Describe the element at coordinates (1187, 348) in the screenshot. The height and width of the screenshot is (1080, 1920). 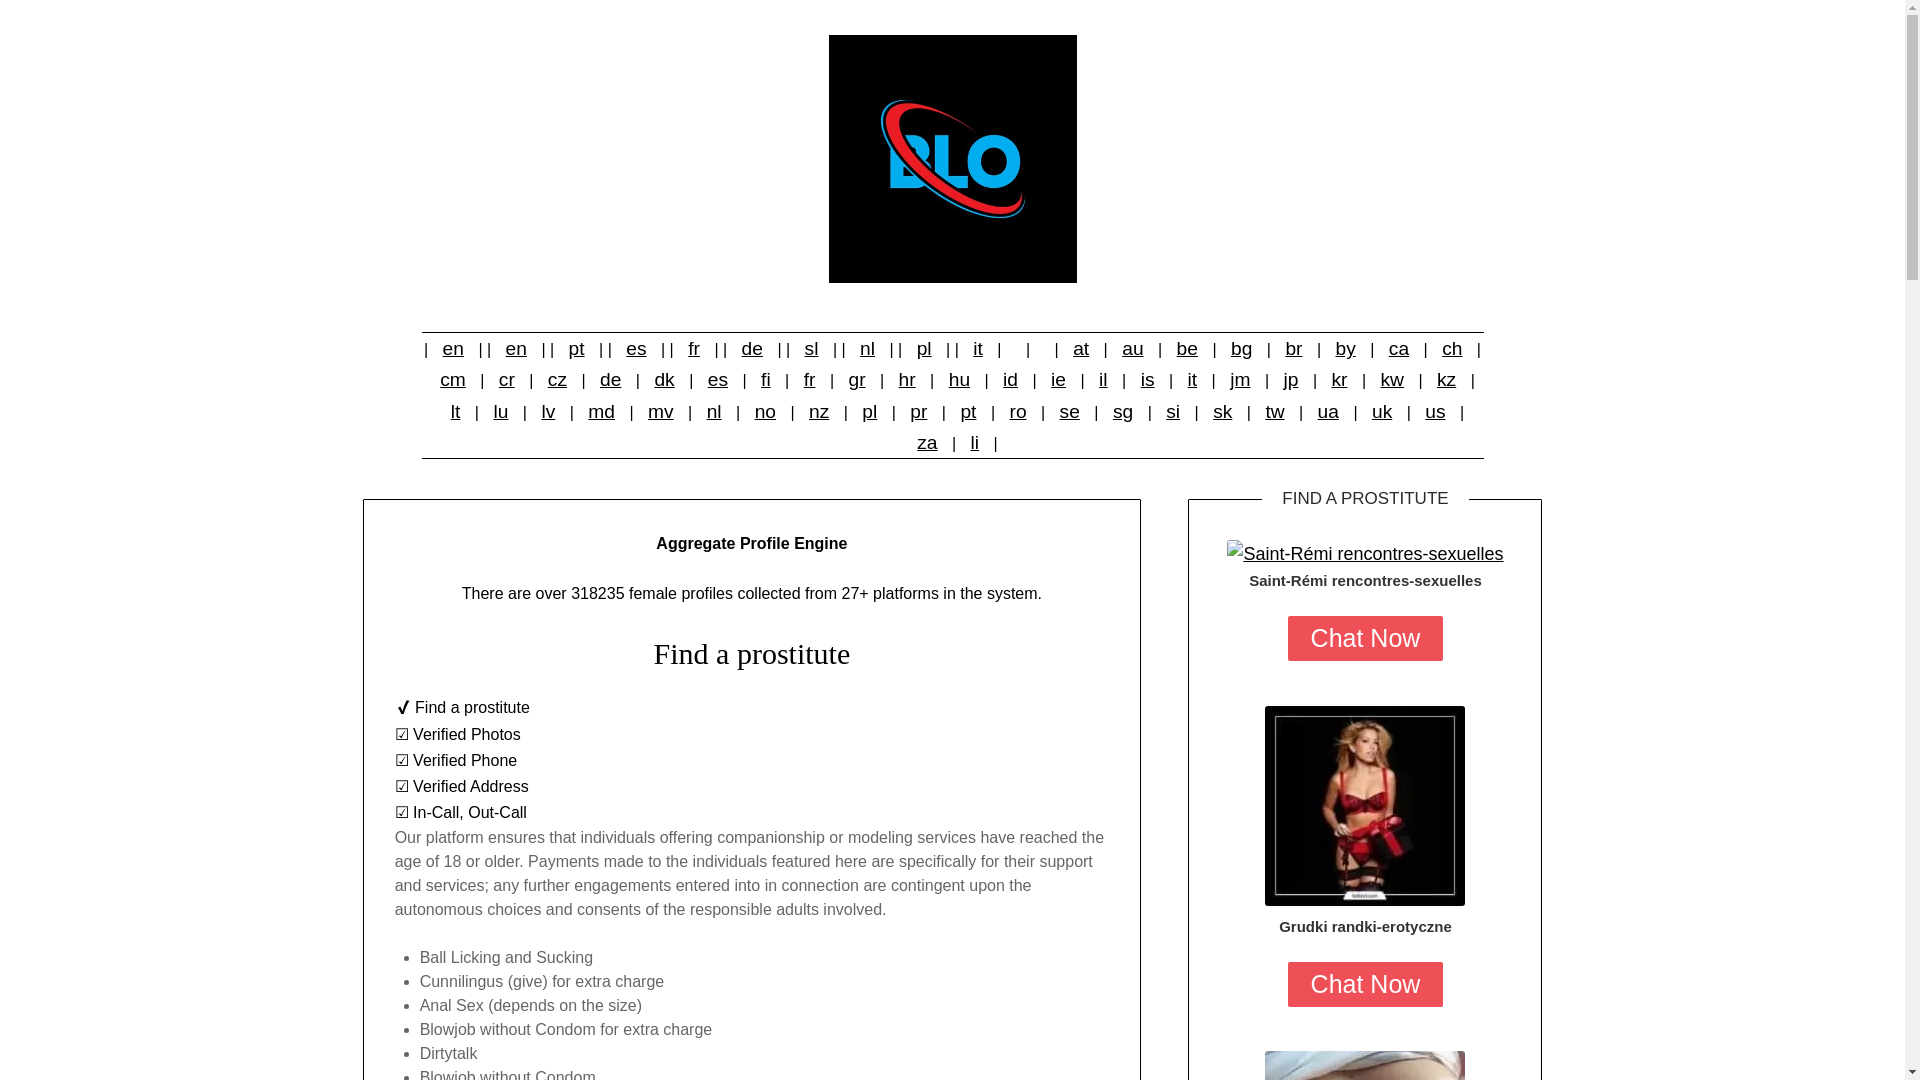
I see `be` at that location.